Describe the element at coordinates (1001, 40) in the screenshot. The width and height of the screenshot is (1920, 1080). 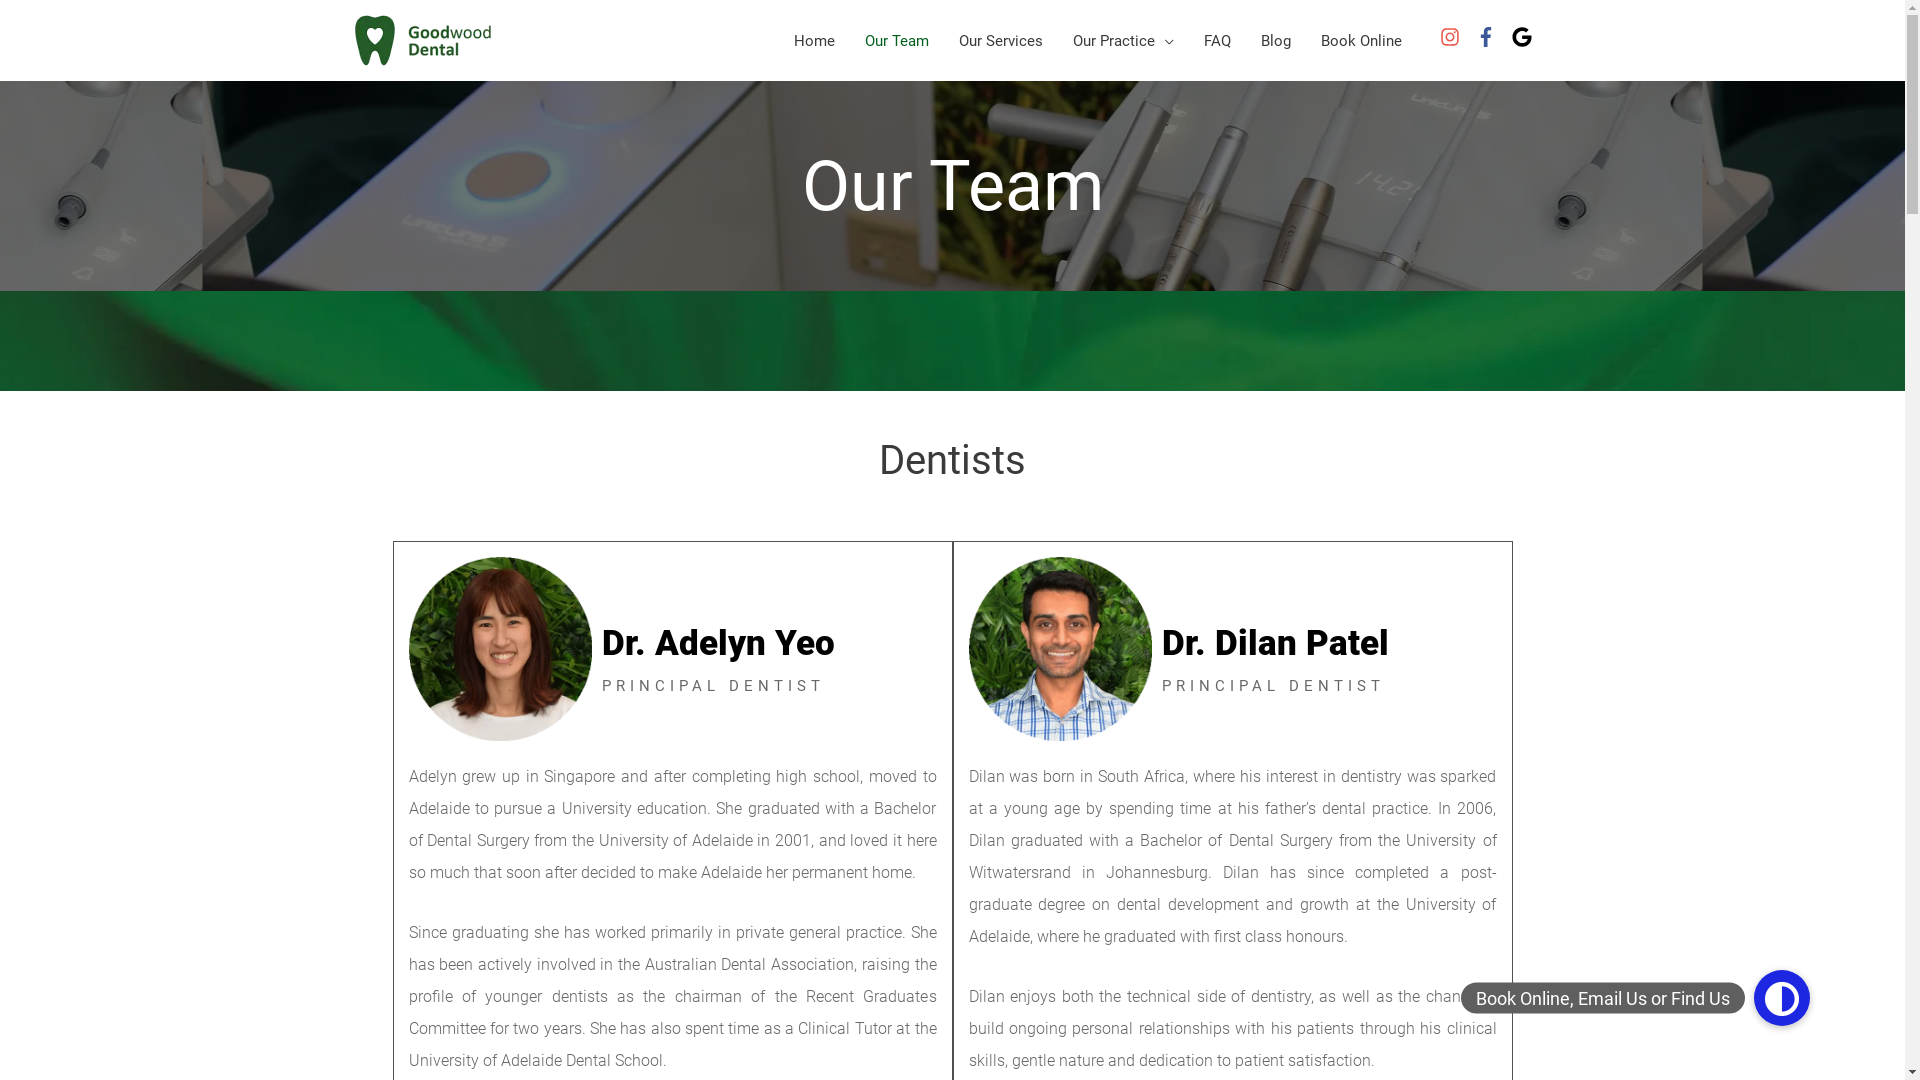
I see `Our Services` at that location.